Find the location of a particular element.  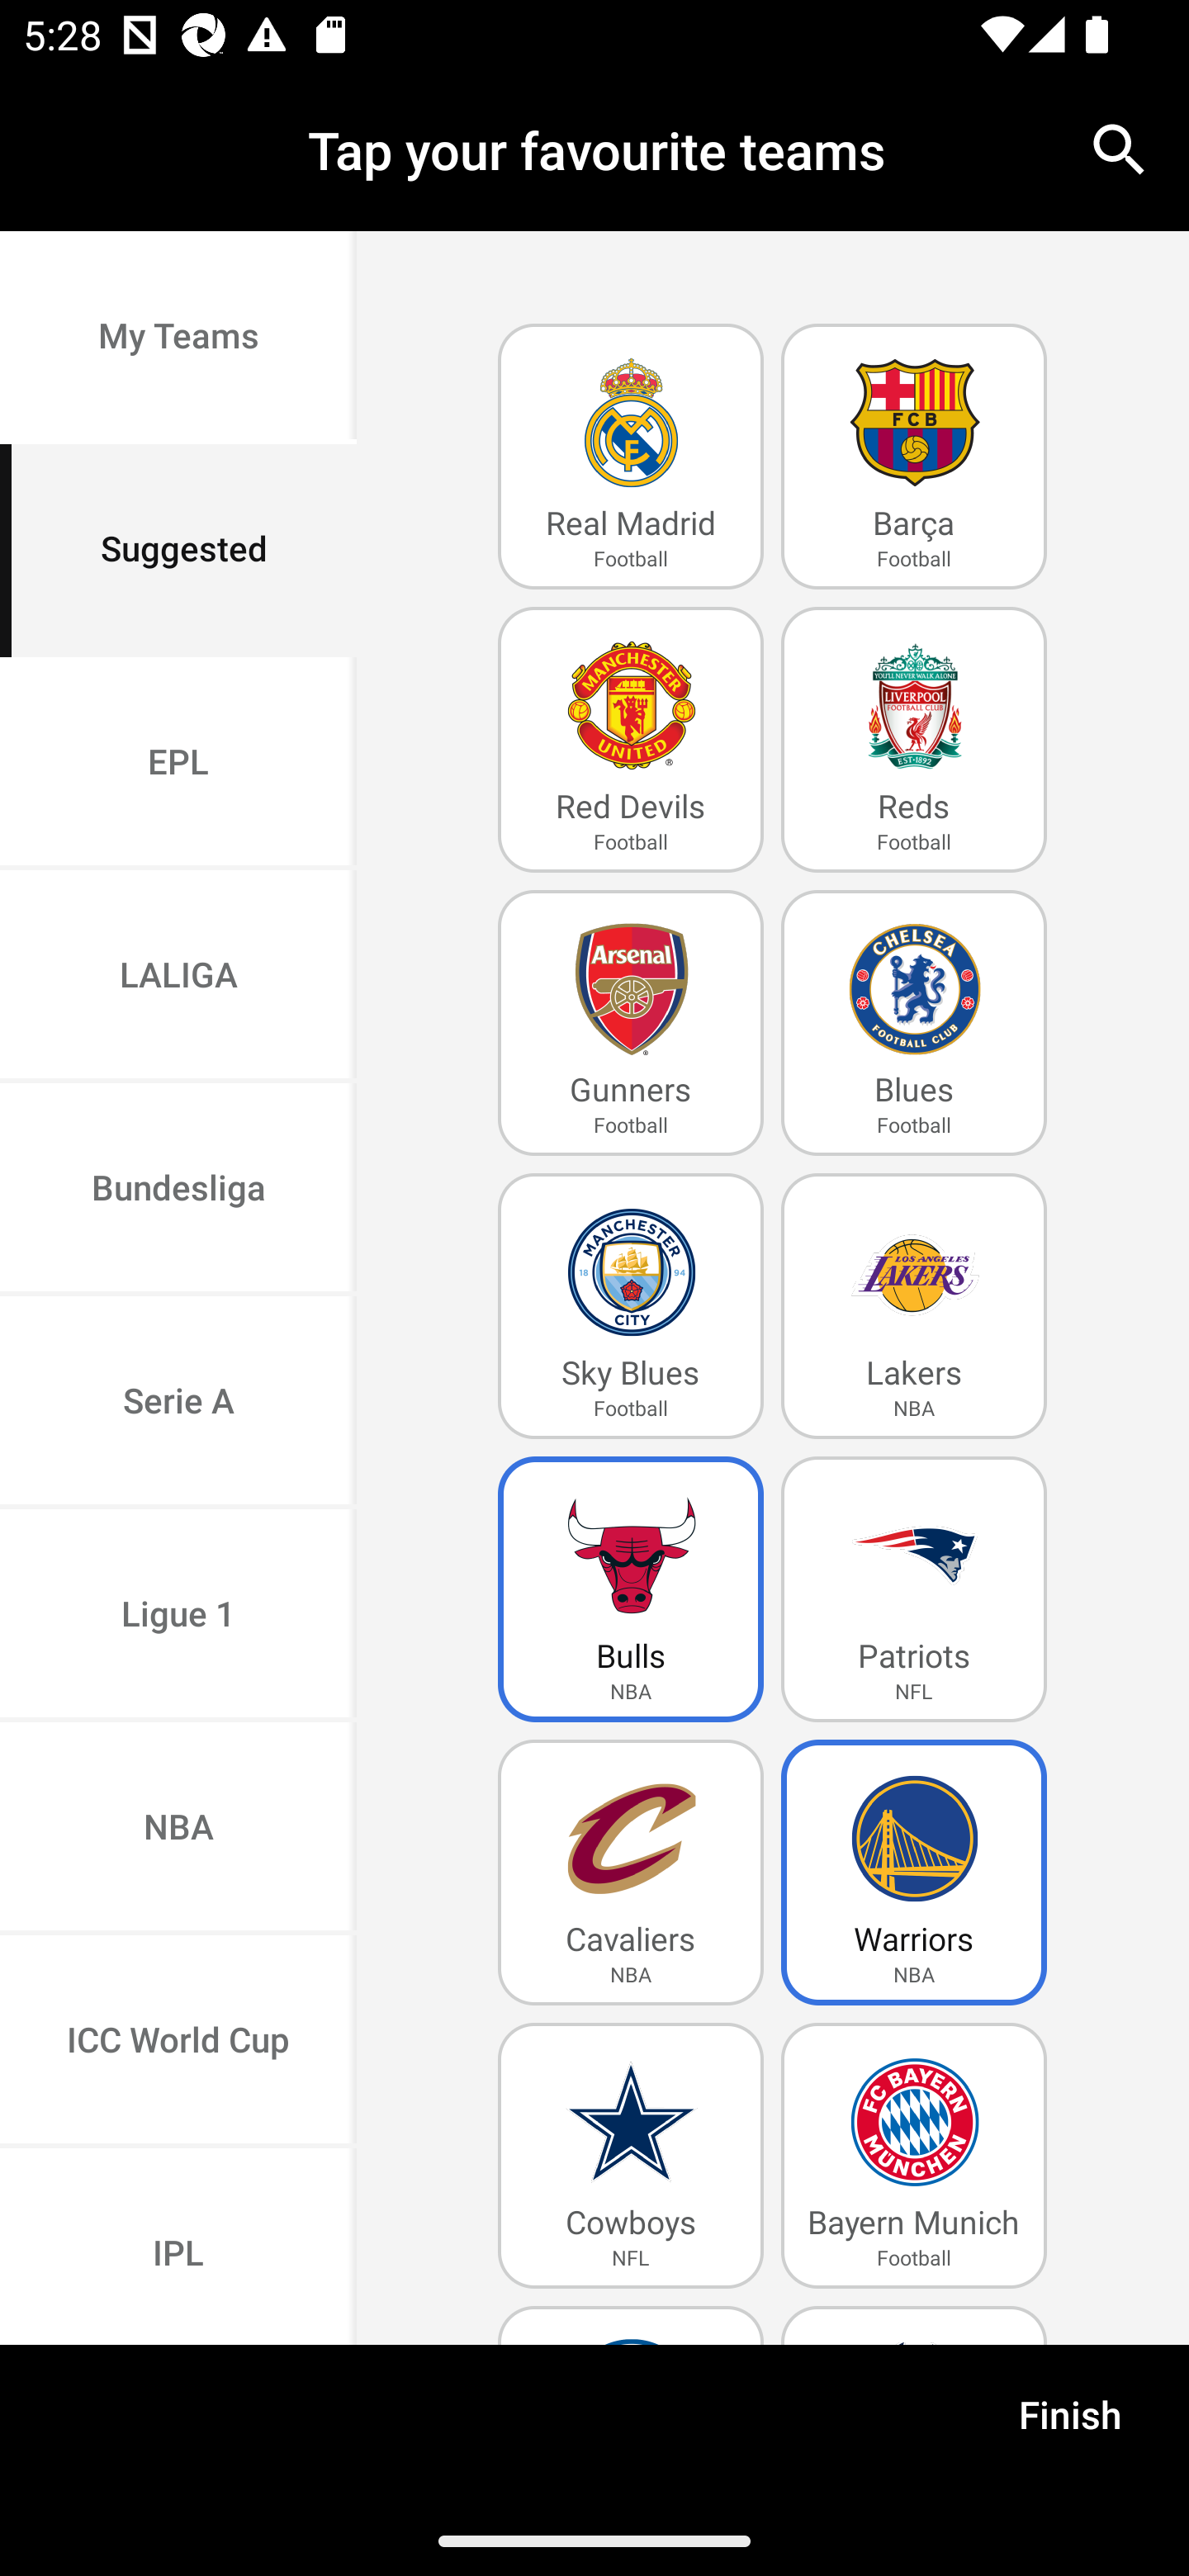

Reds Reds Football is located at coordinates (914, 740).